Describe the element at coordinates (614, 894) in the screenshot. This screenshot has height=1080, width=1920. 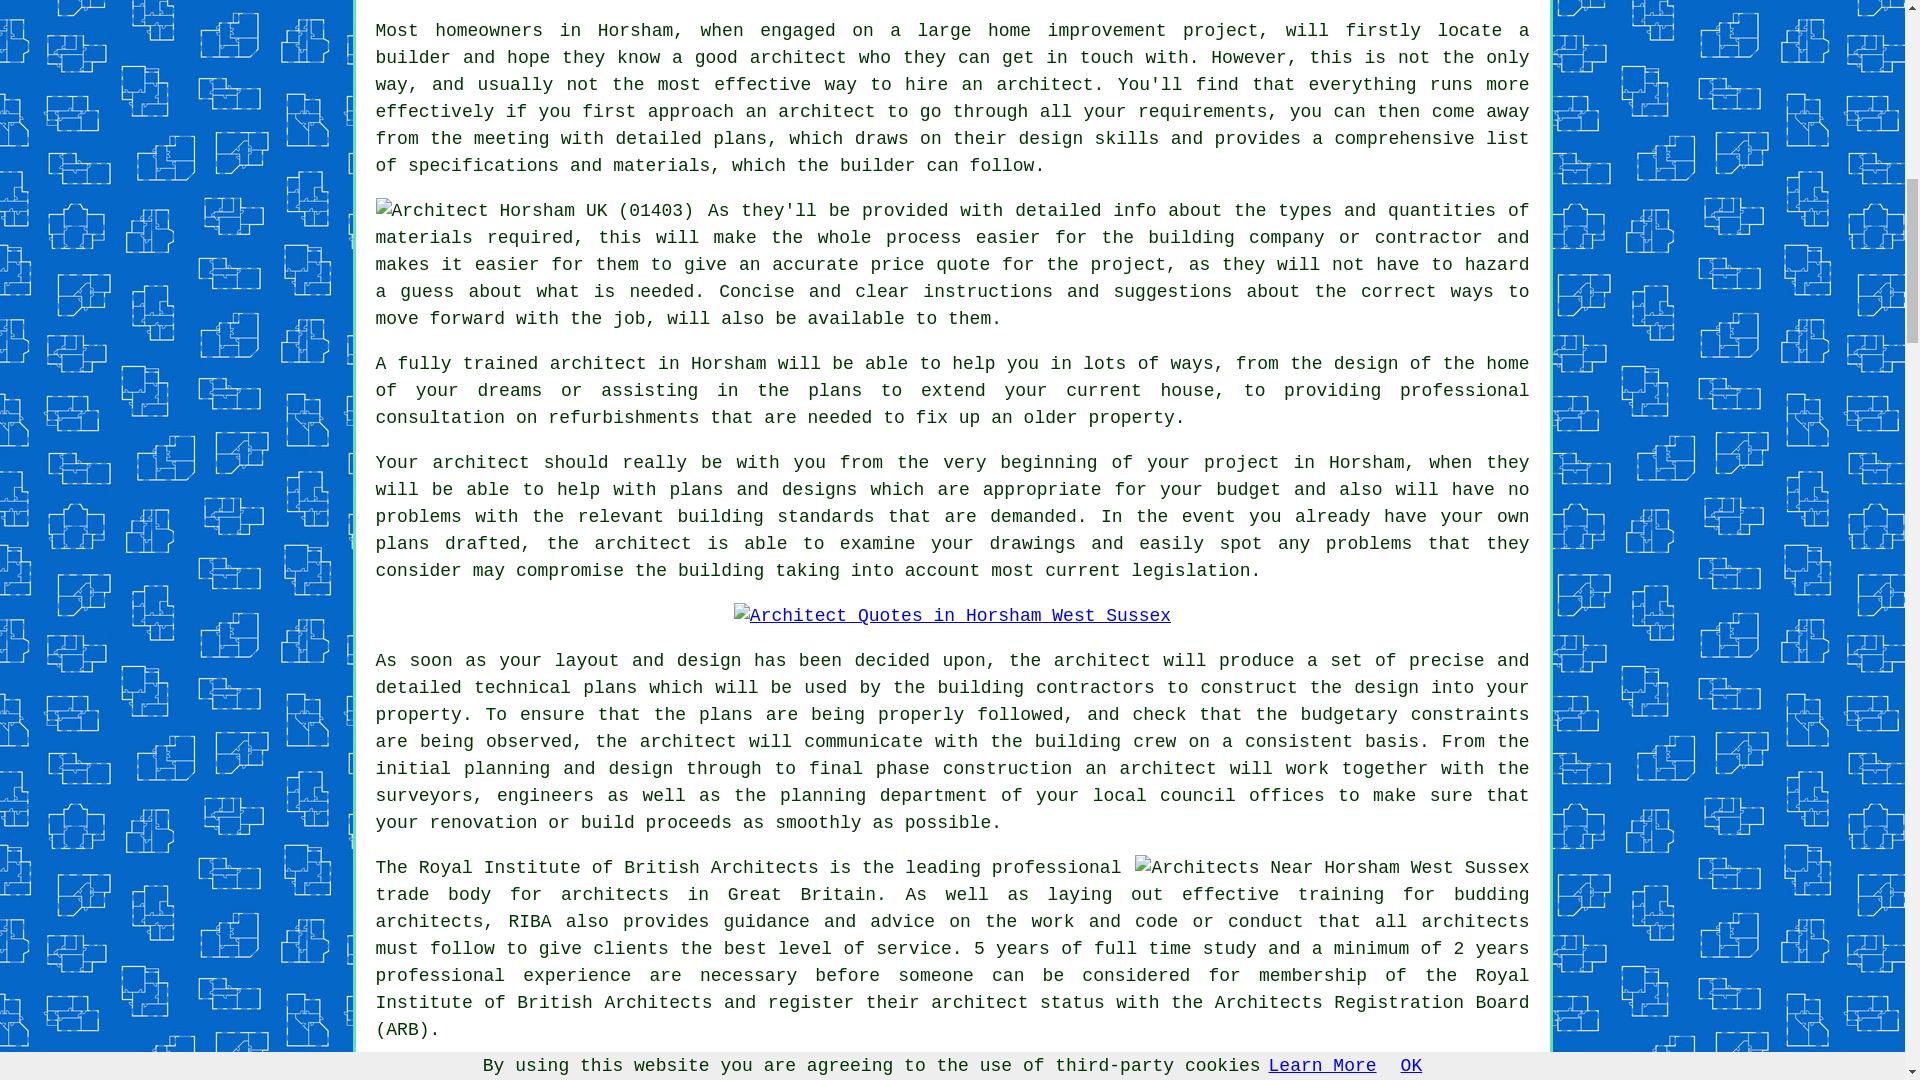
I see `architects` at that location.